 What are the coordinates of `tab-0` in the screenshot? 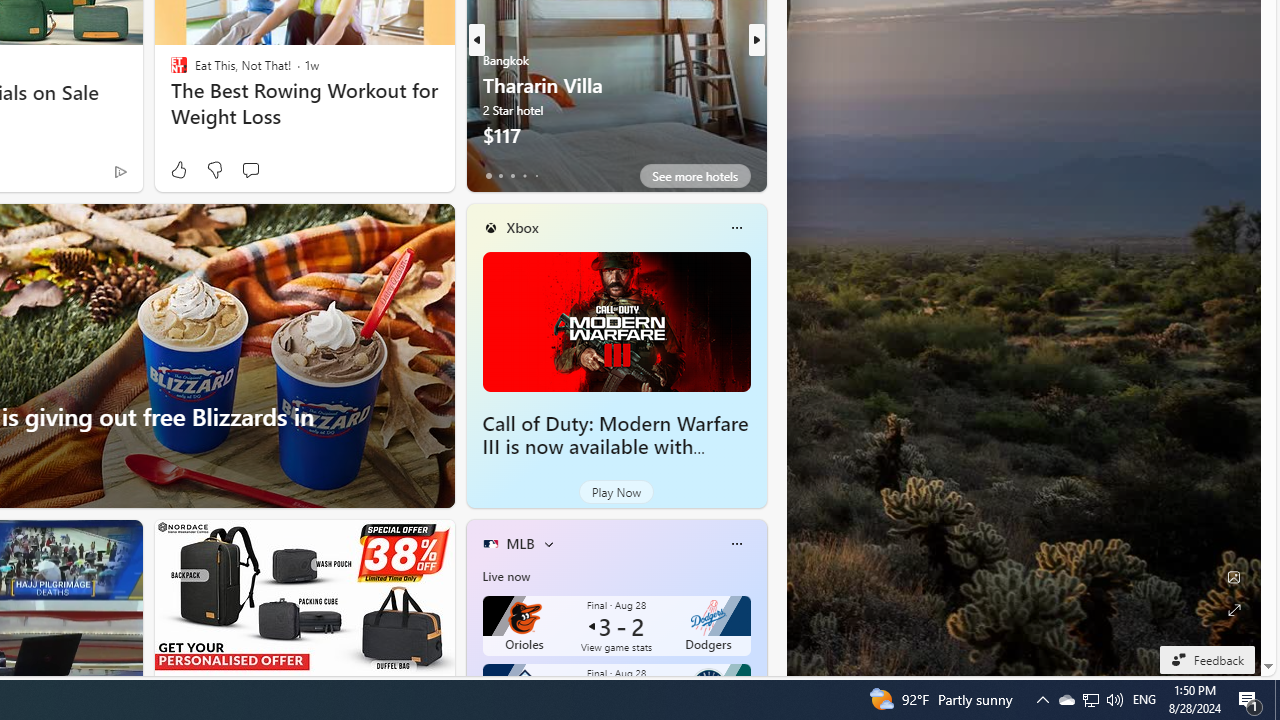 It's located at (488, 176).